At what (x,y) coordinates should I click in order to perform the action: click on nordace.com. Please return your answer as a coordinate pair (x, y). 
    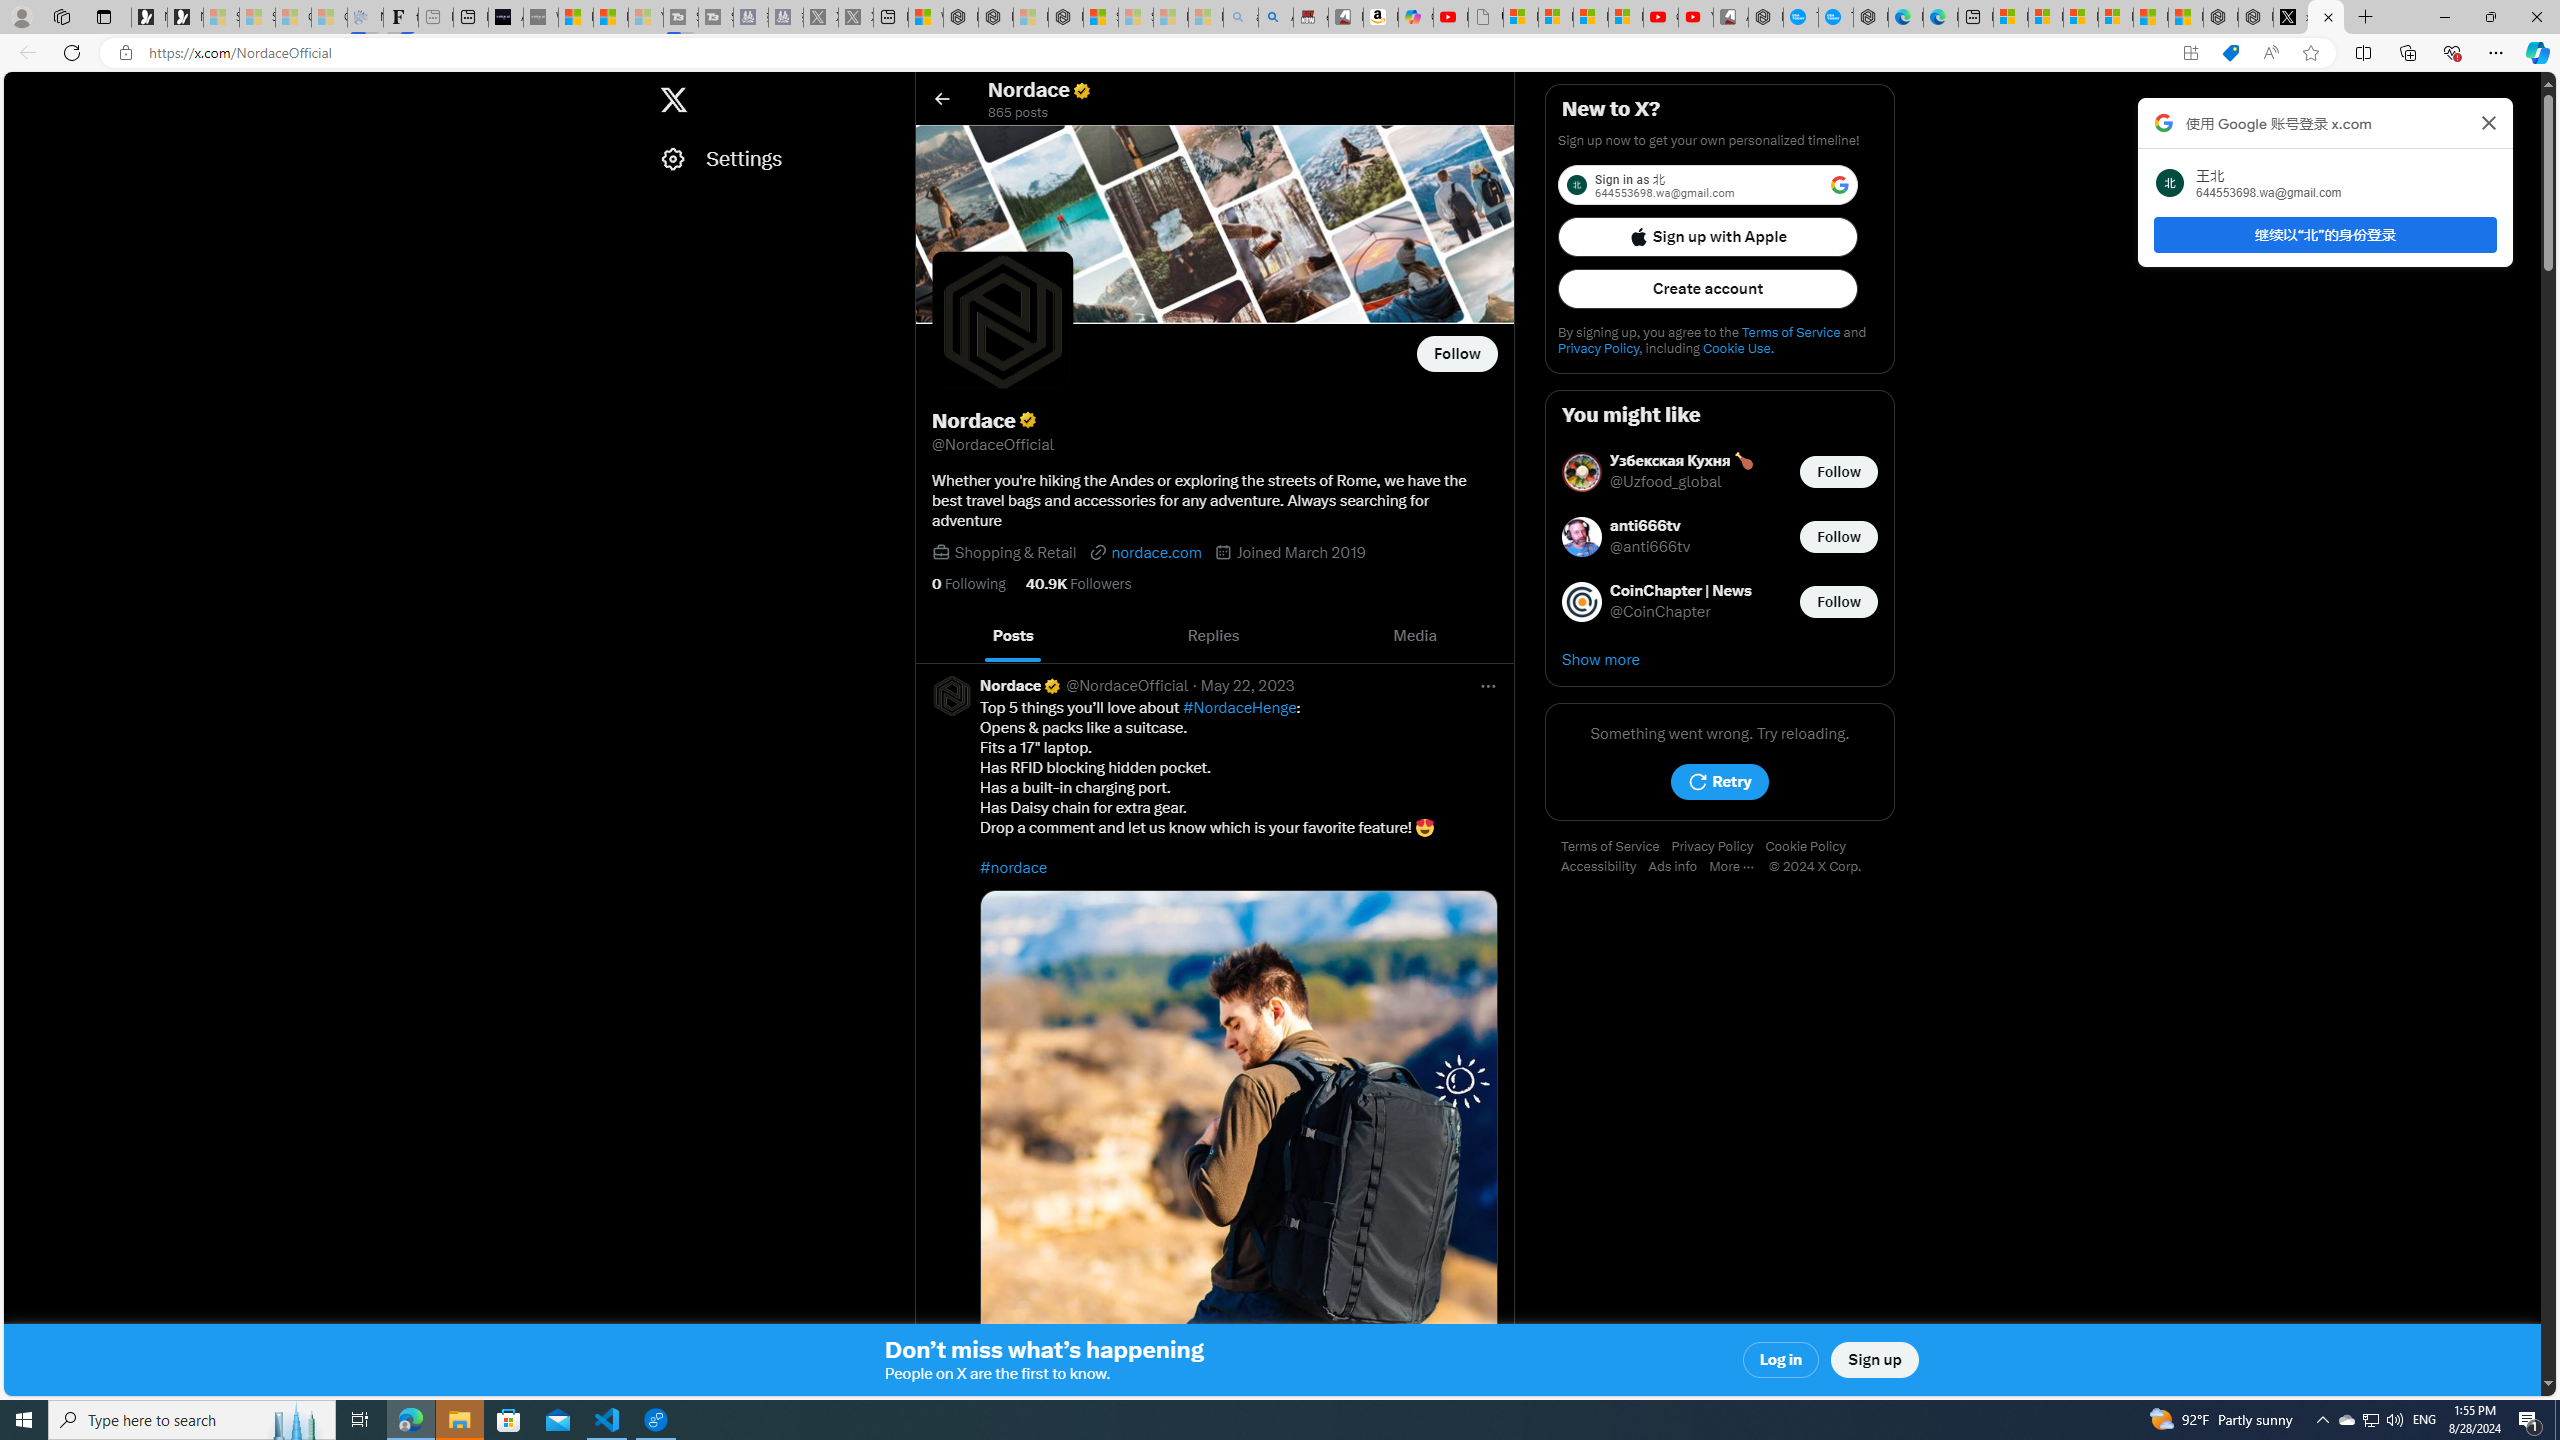
    Looking at the image, I should click on (1146, 552).